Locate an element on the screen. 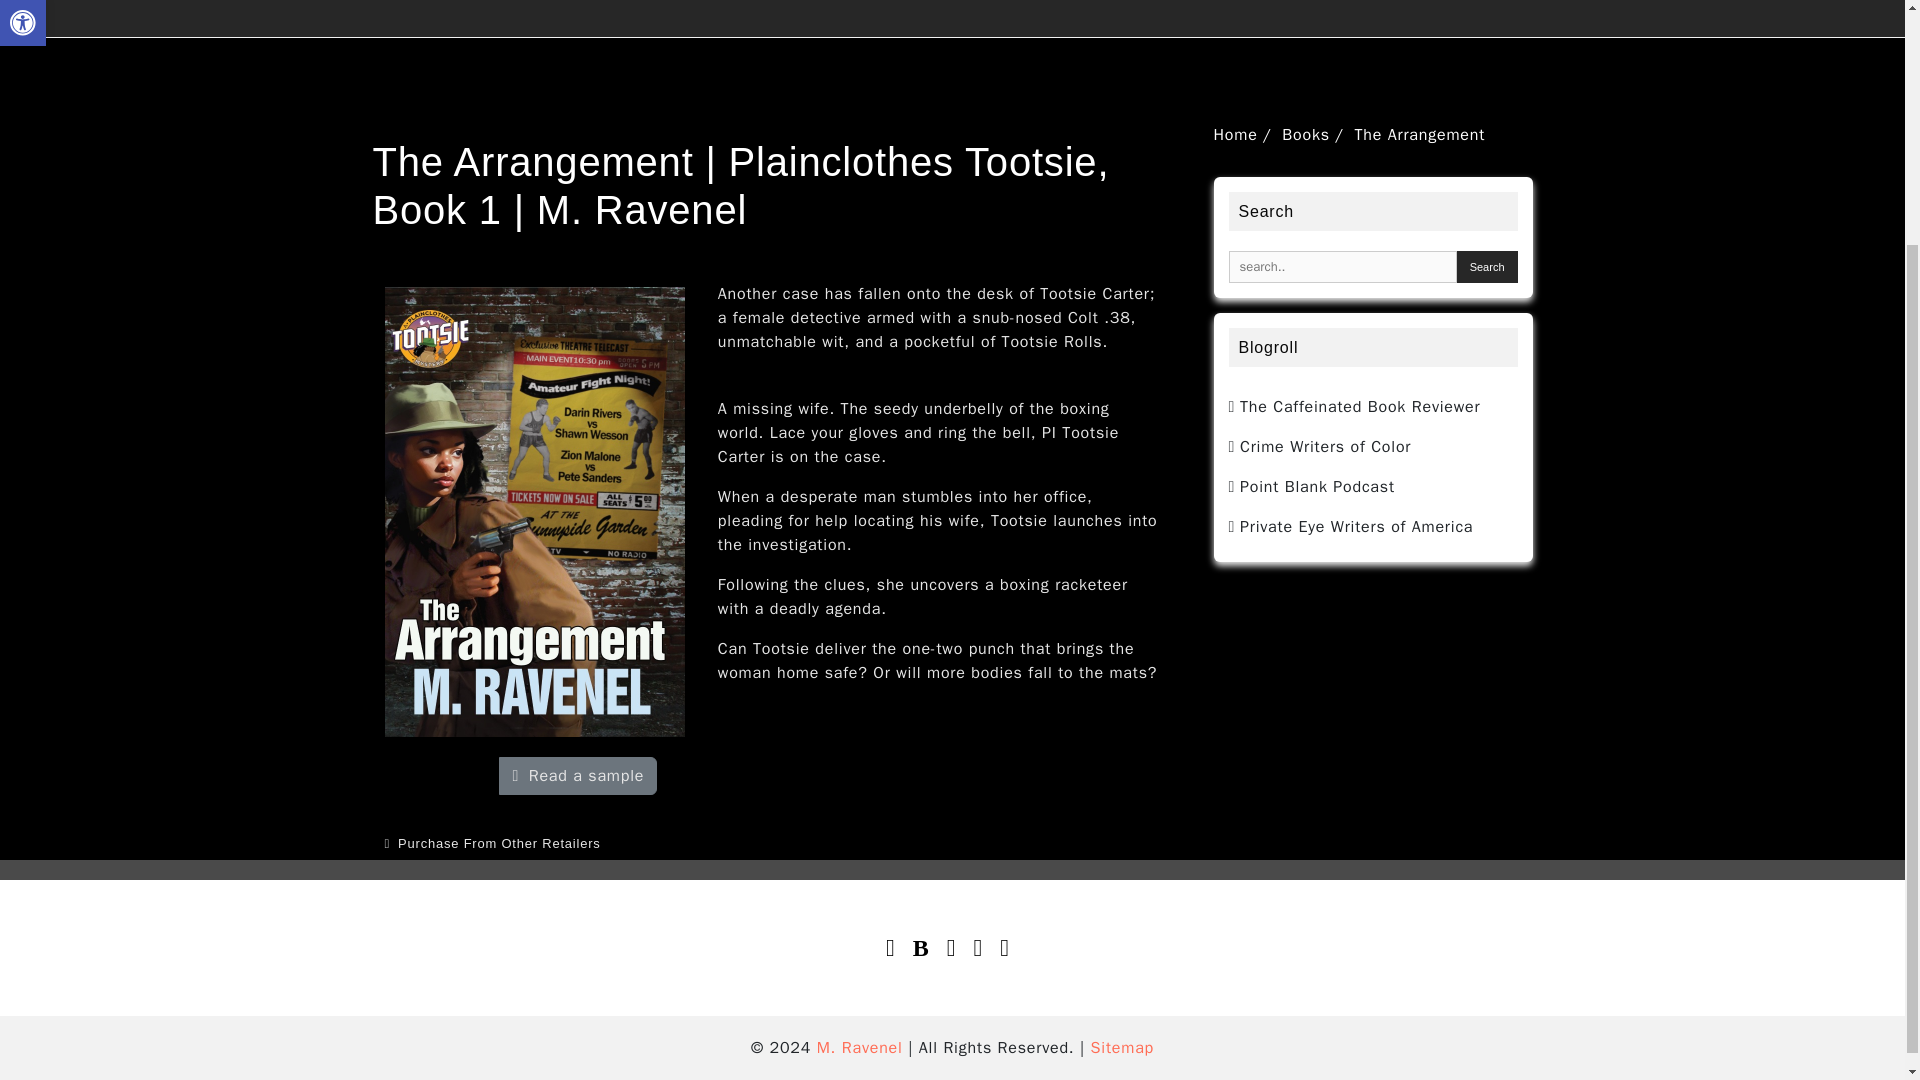 Image resolution: width=1920 pixels, height=1080 pixels. Search is located at coordinates (1488, 266).